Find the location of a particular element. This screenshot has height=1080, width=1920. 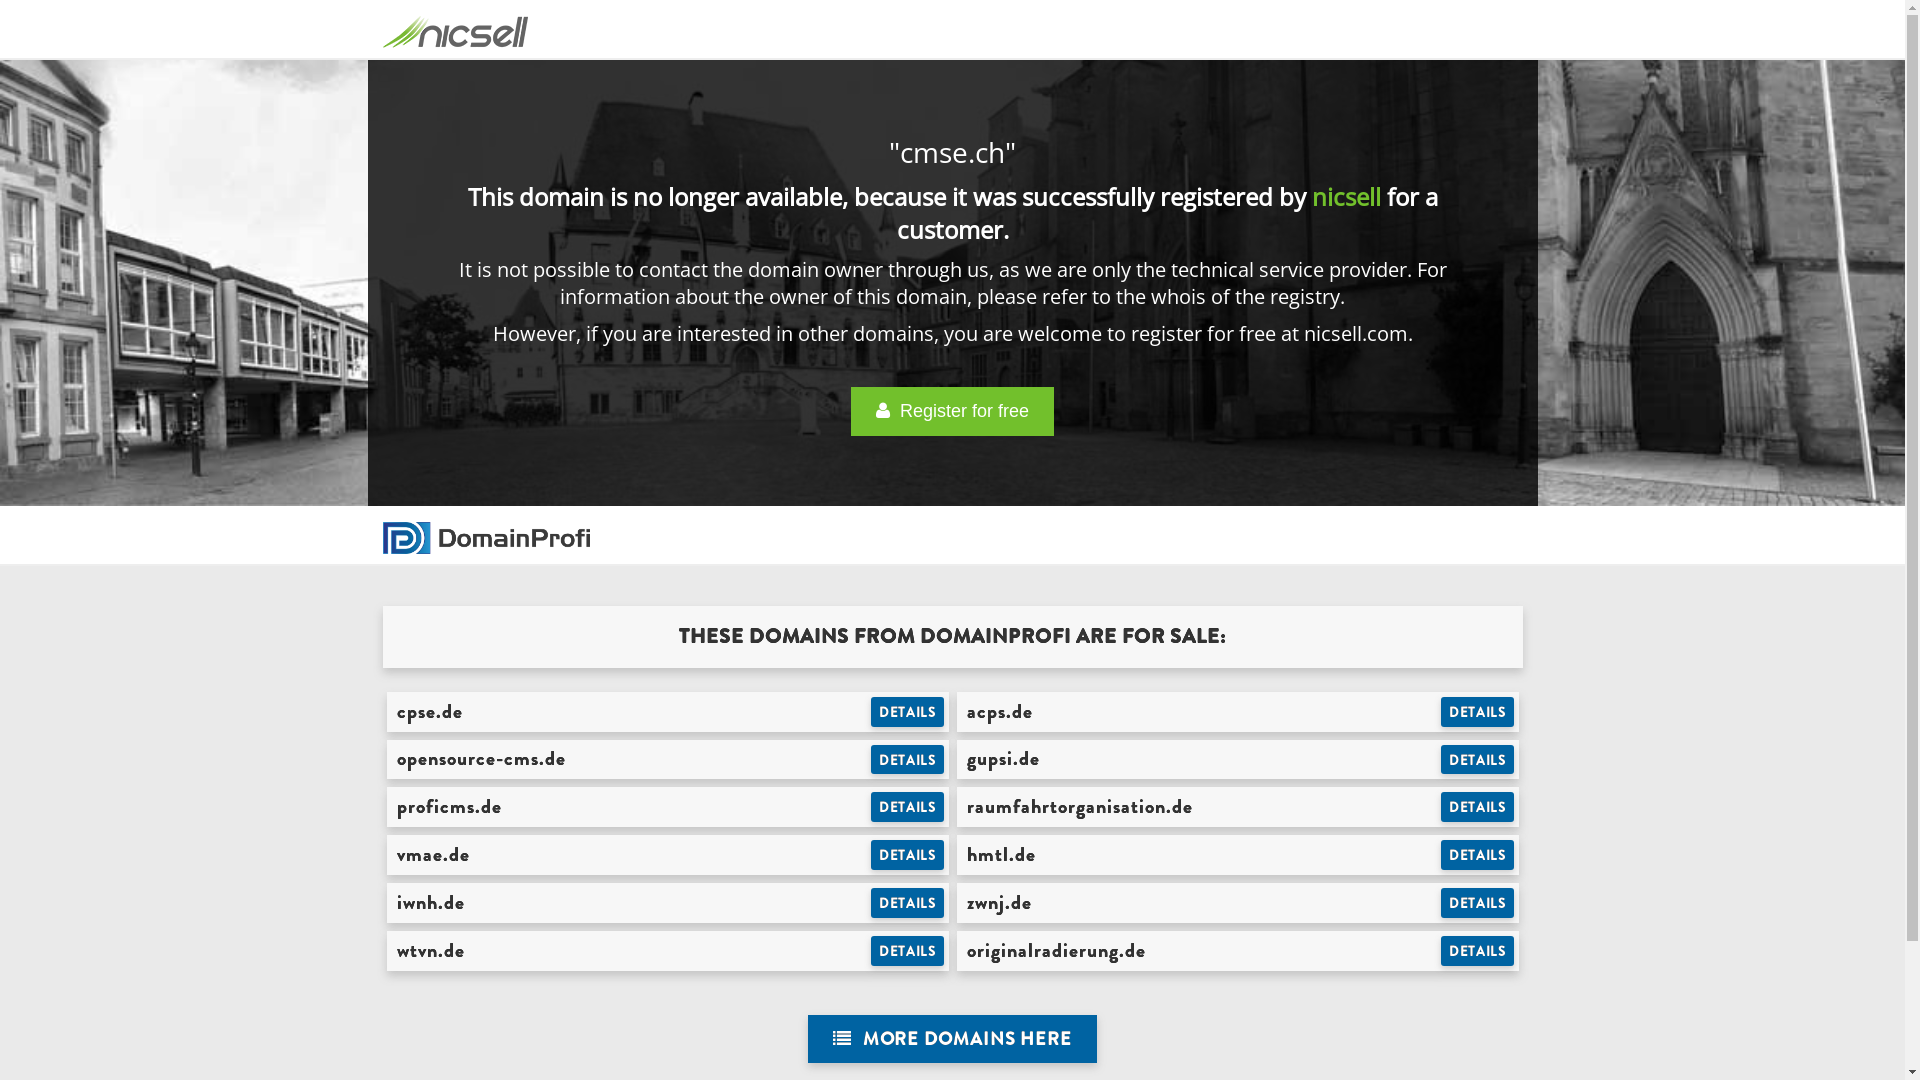

DETAILS is located at coordinates (1478, 760).